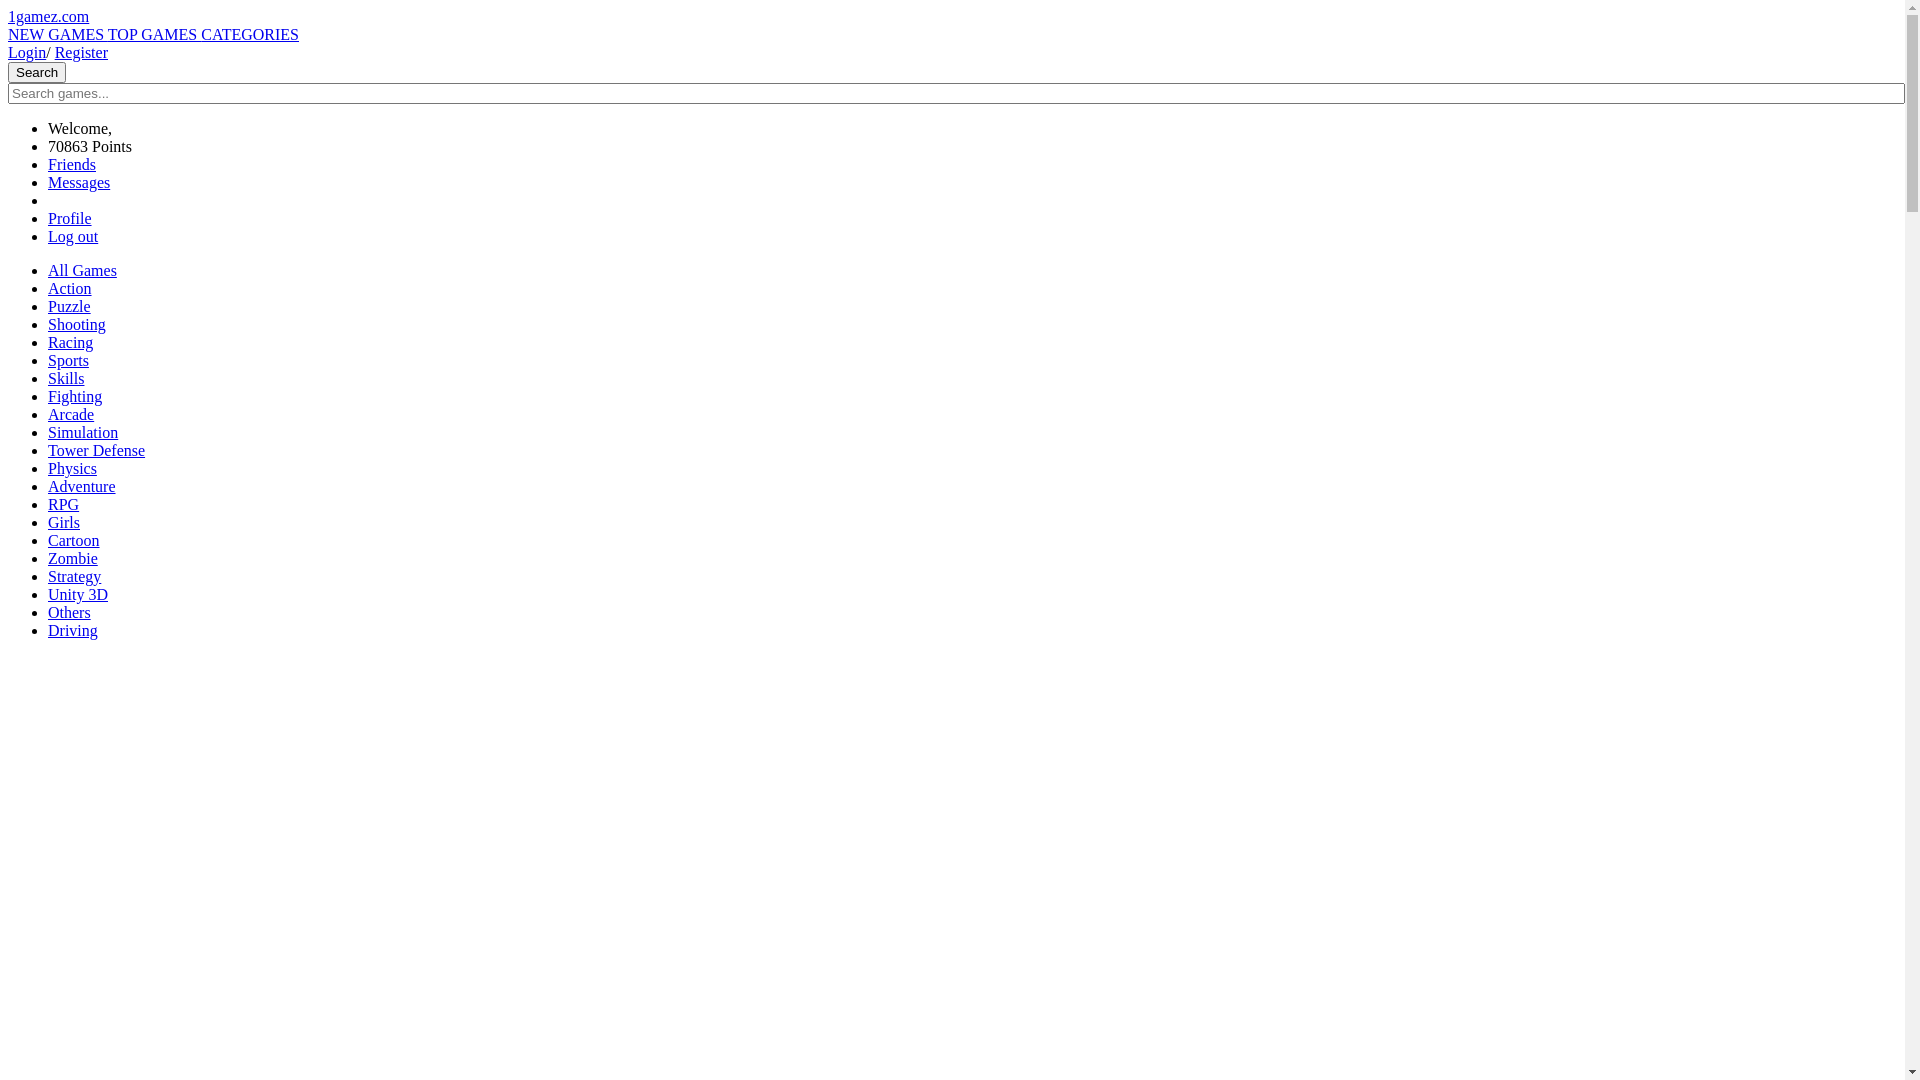 This screenshot has width=1920, height=1080. Describe the element at coordinates (82, 52) in the screenshot. I see `Register` at that location.